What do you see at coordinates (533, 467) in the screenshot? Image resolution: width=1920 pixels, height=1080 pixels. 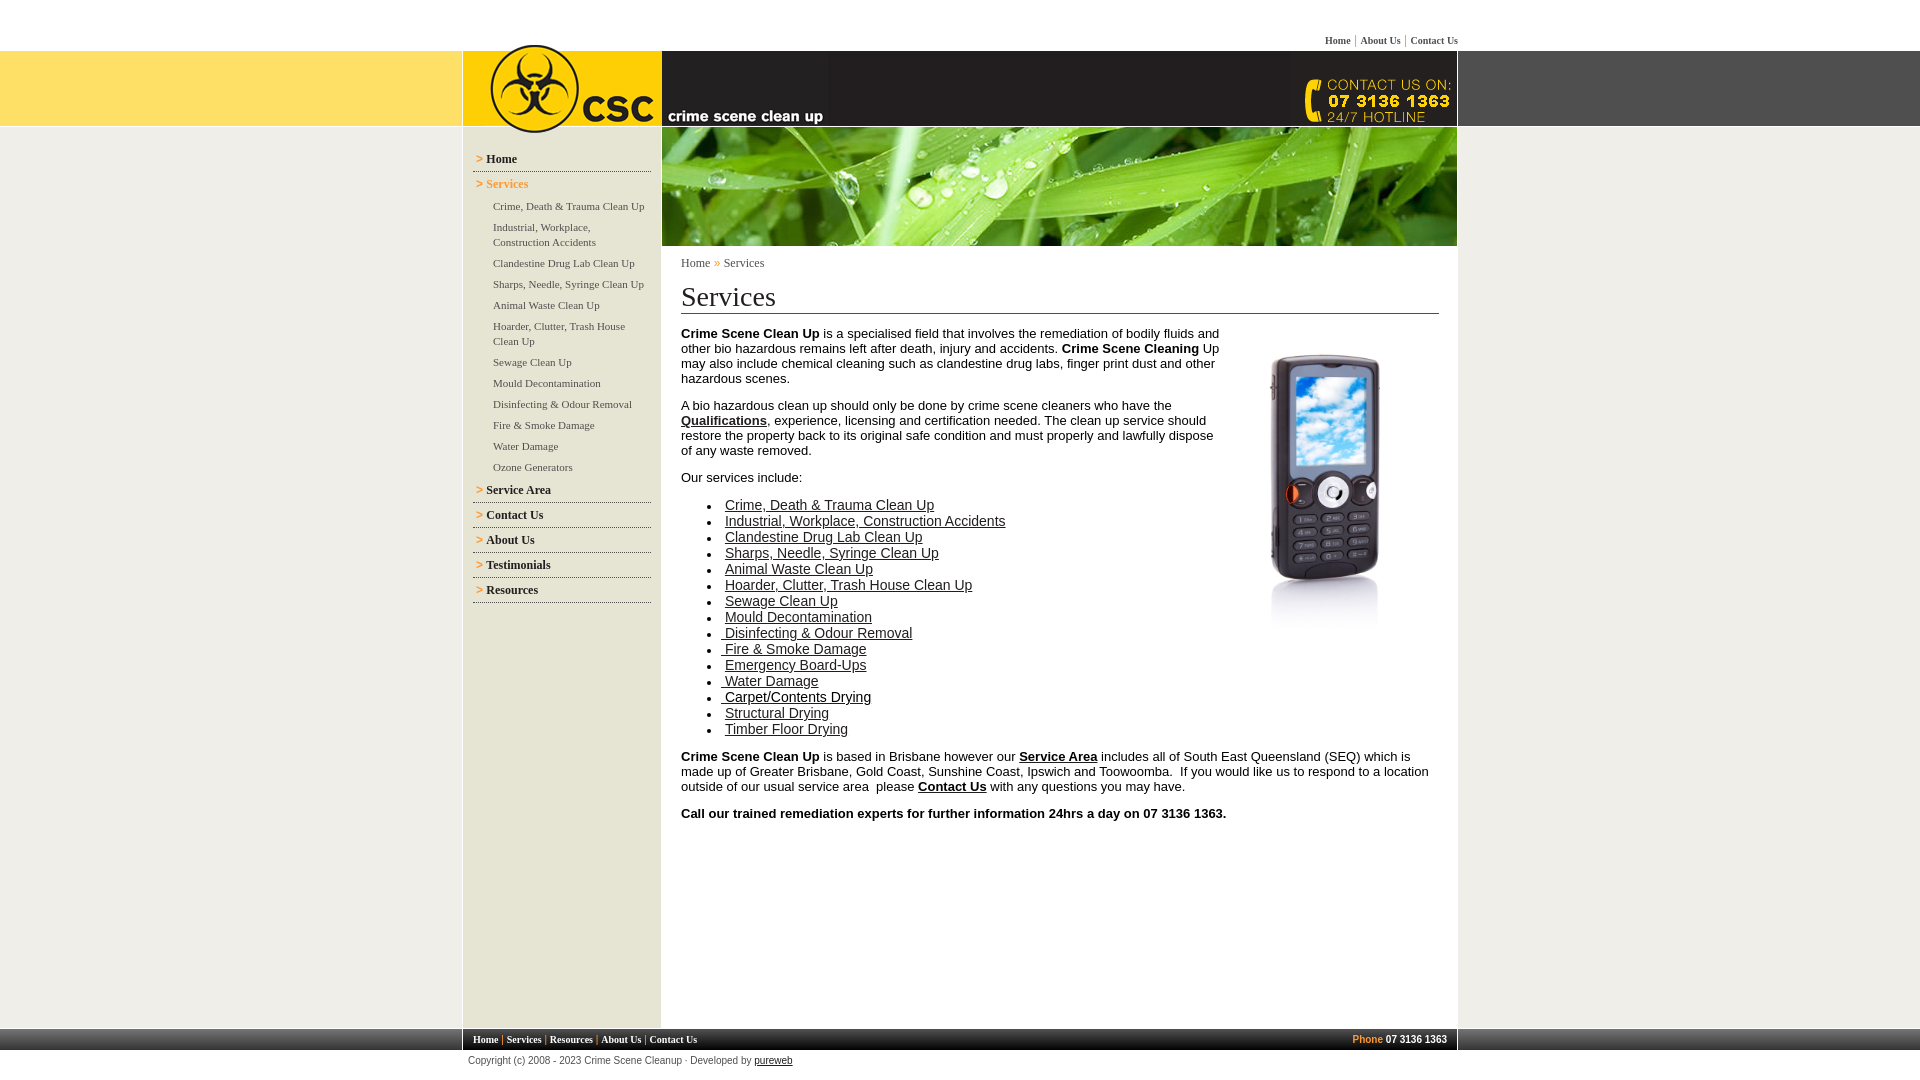 I see `Ozone Generators` at bounding box center [533, 467].